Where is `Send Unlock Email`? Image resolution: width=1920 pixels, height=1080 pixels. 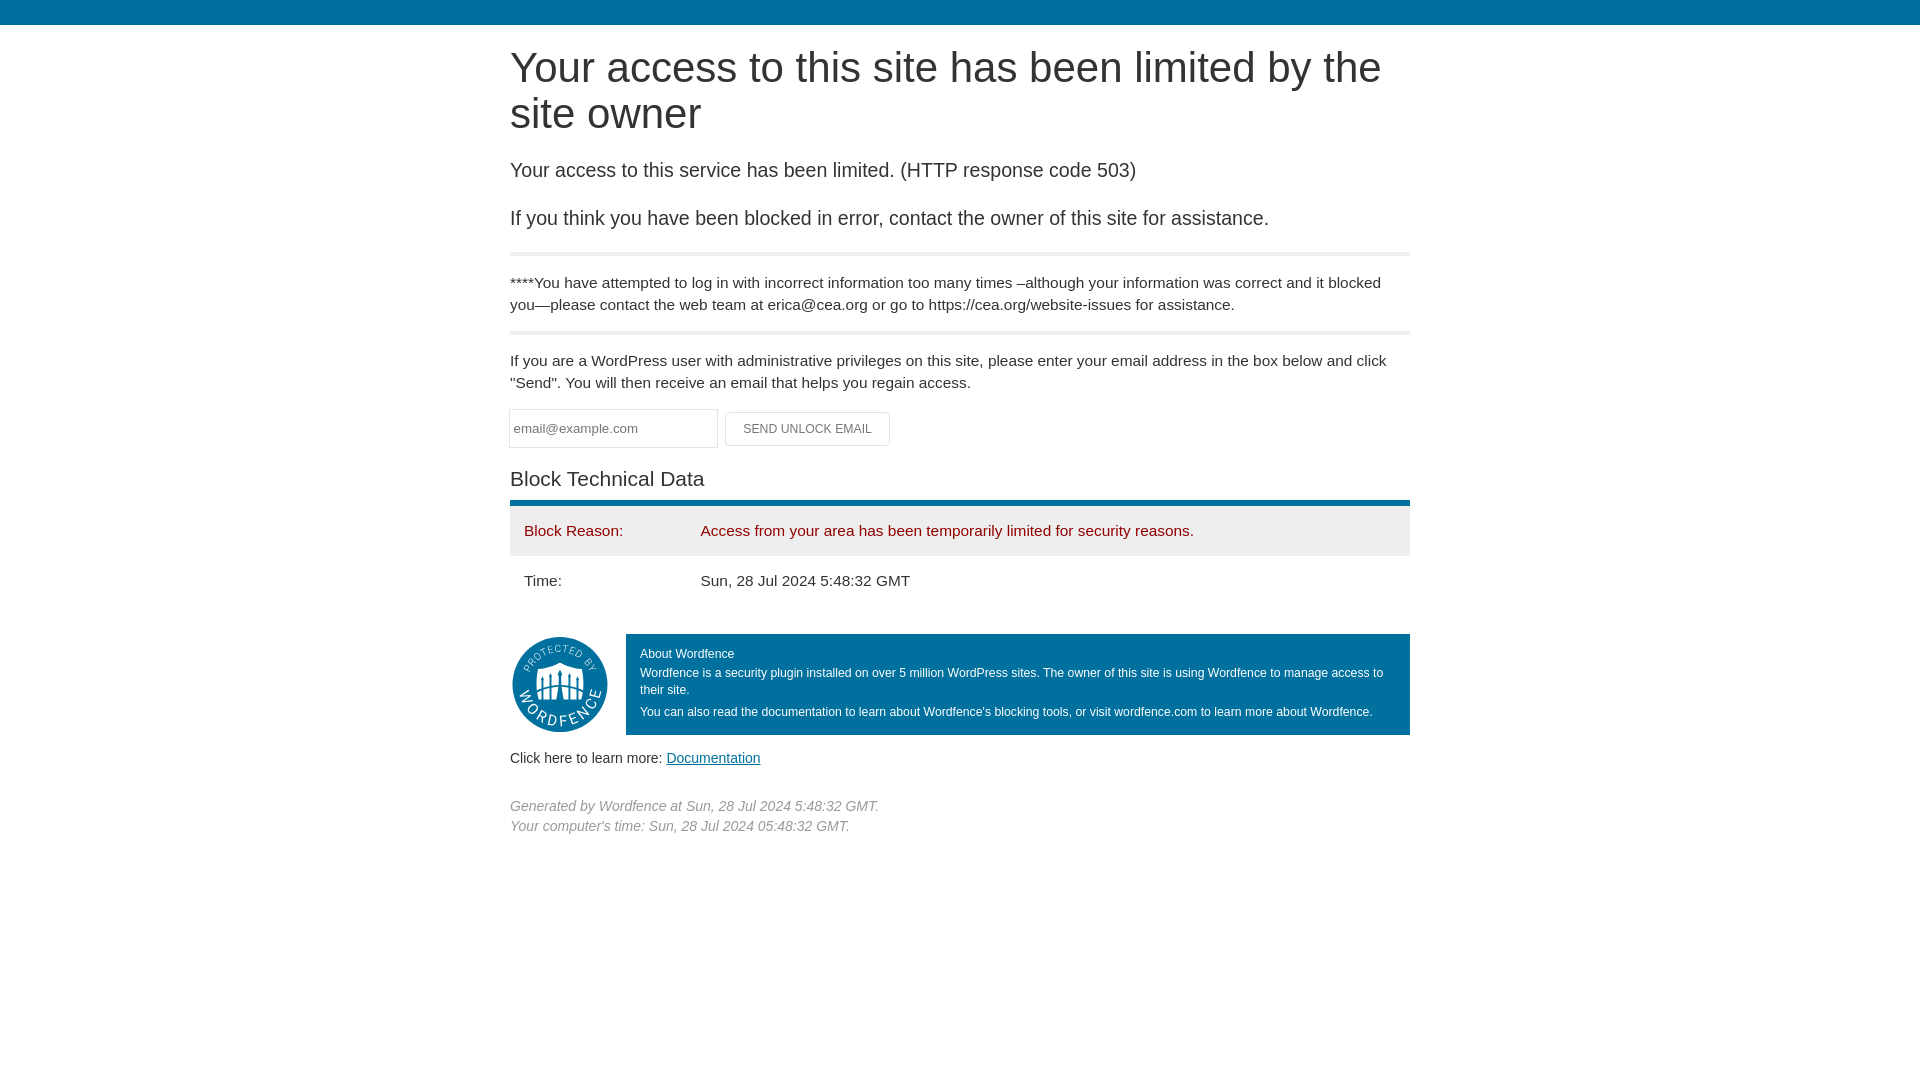 Send Unlock Email is located at coordinates (808, 428).